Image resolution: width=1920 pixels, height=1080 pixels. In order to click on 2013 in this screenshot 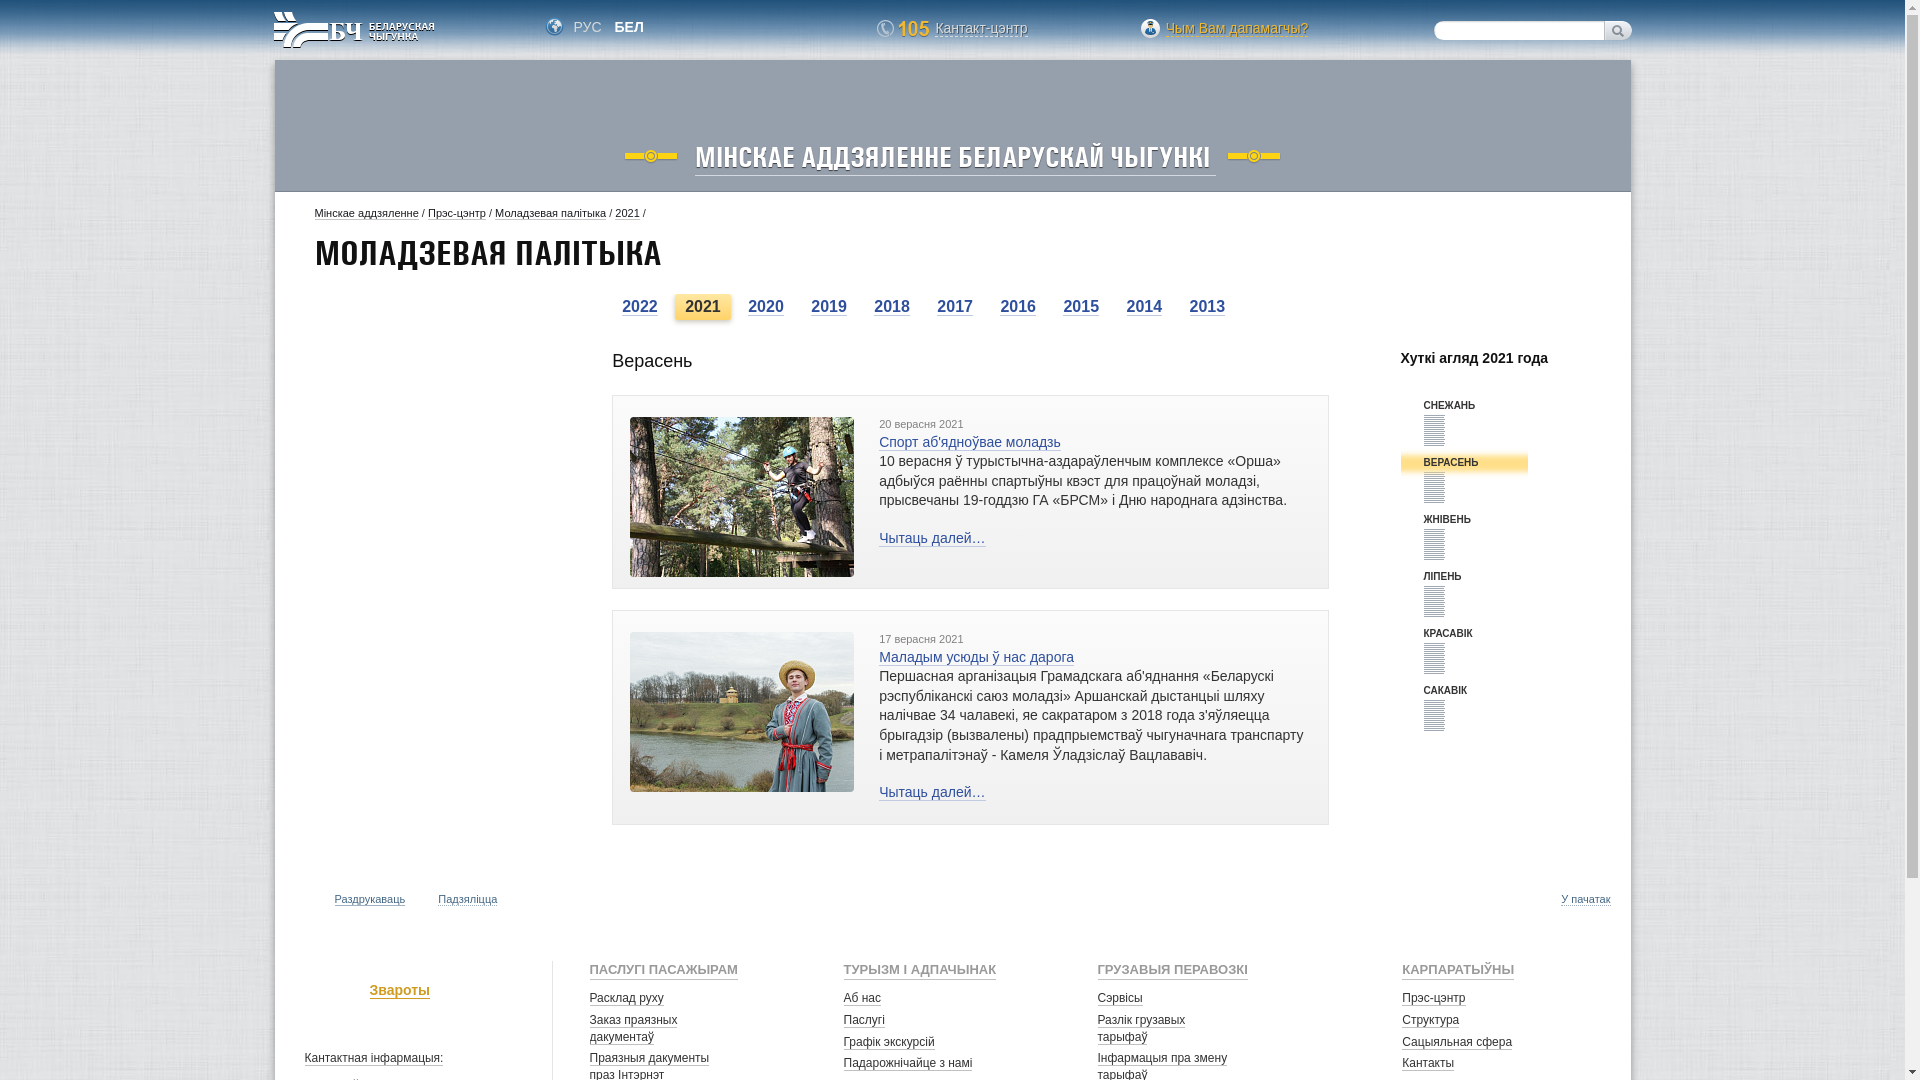, I will do `click(1208, 307)`.